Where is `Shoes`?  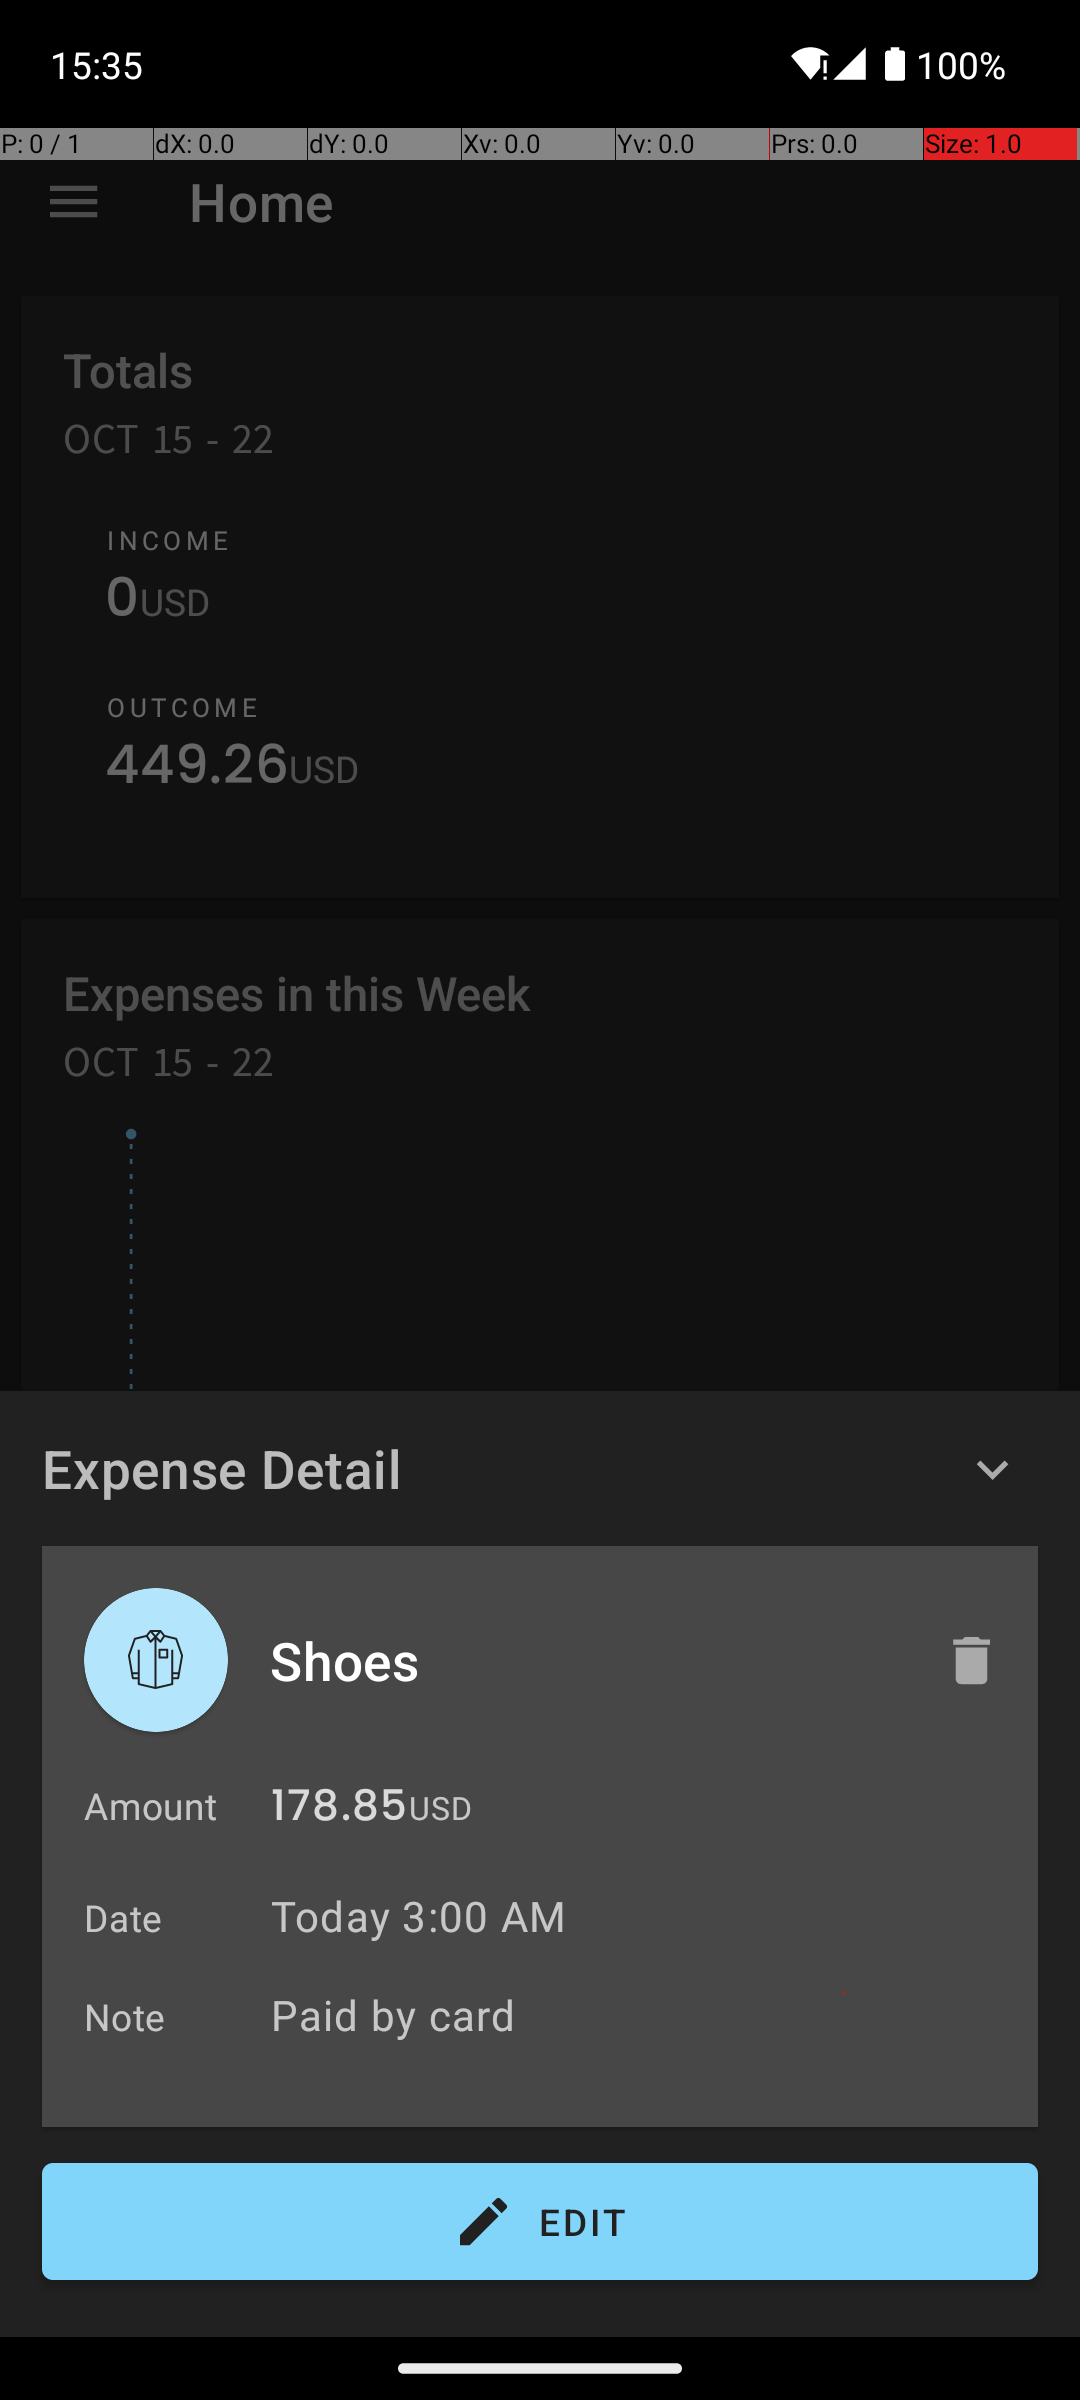
Shoes is located at coordinates (587, 1660).